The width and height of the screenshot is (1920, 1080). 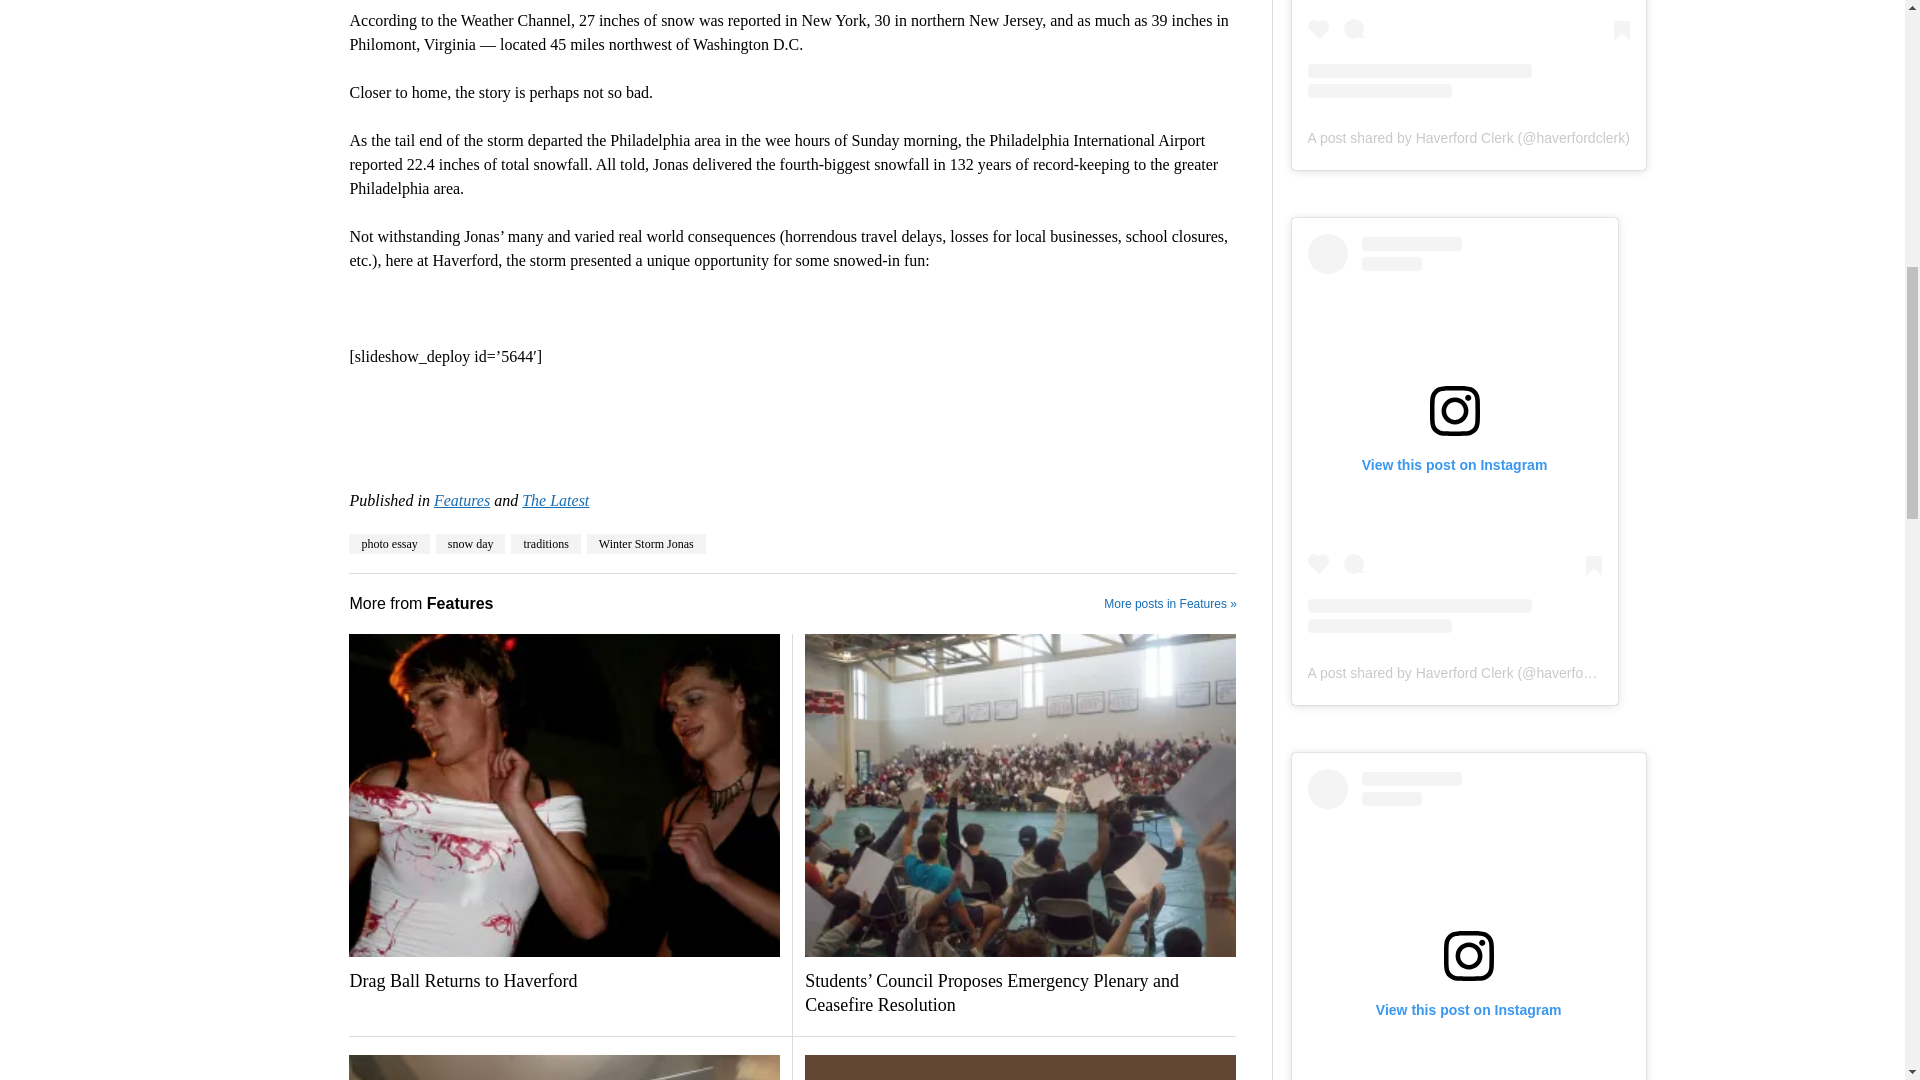 I want to click on View all posts tagged Winter Storm Jonas, so click(x=646, y=544).